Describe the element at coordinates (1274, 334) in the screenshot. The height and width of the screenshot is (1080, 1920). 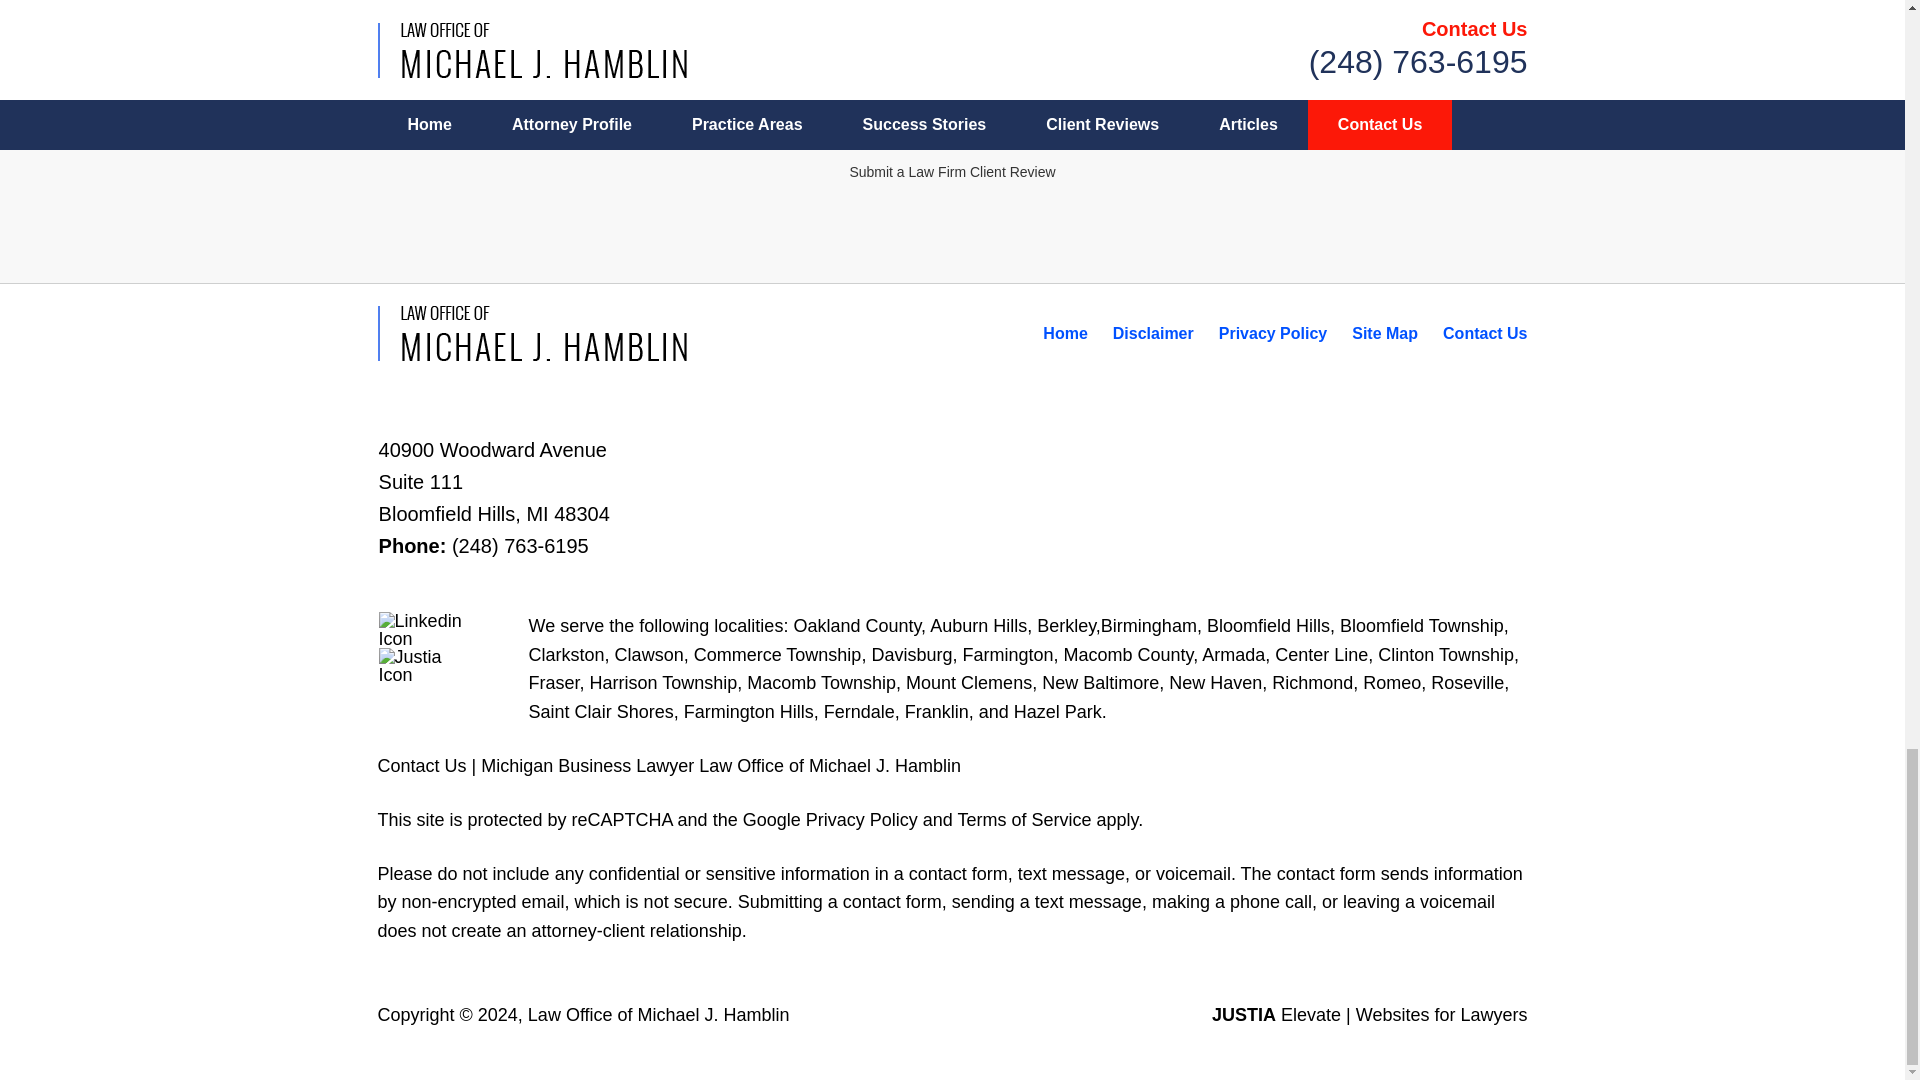
I see `Privacy Policy` at that location.